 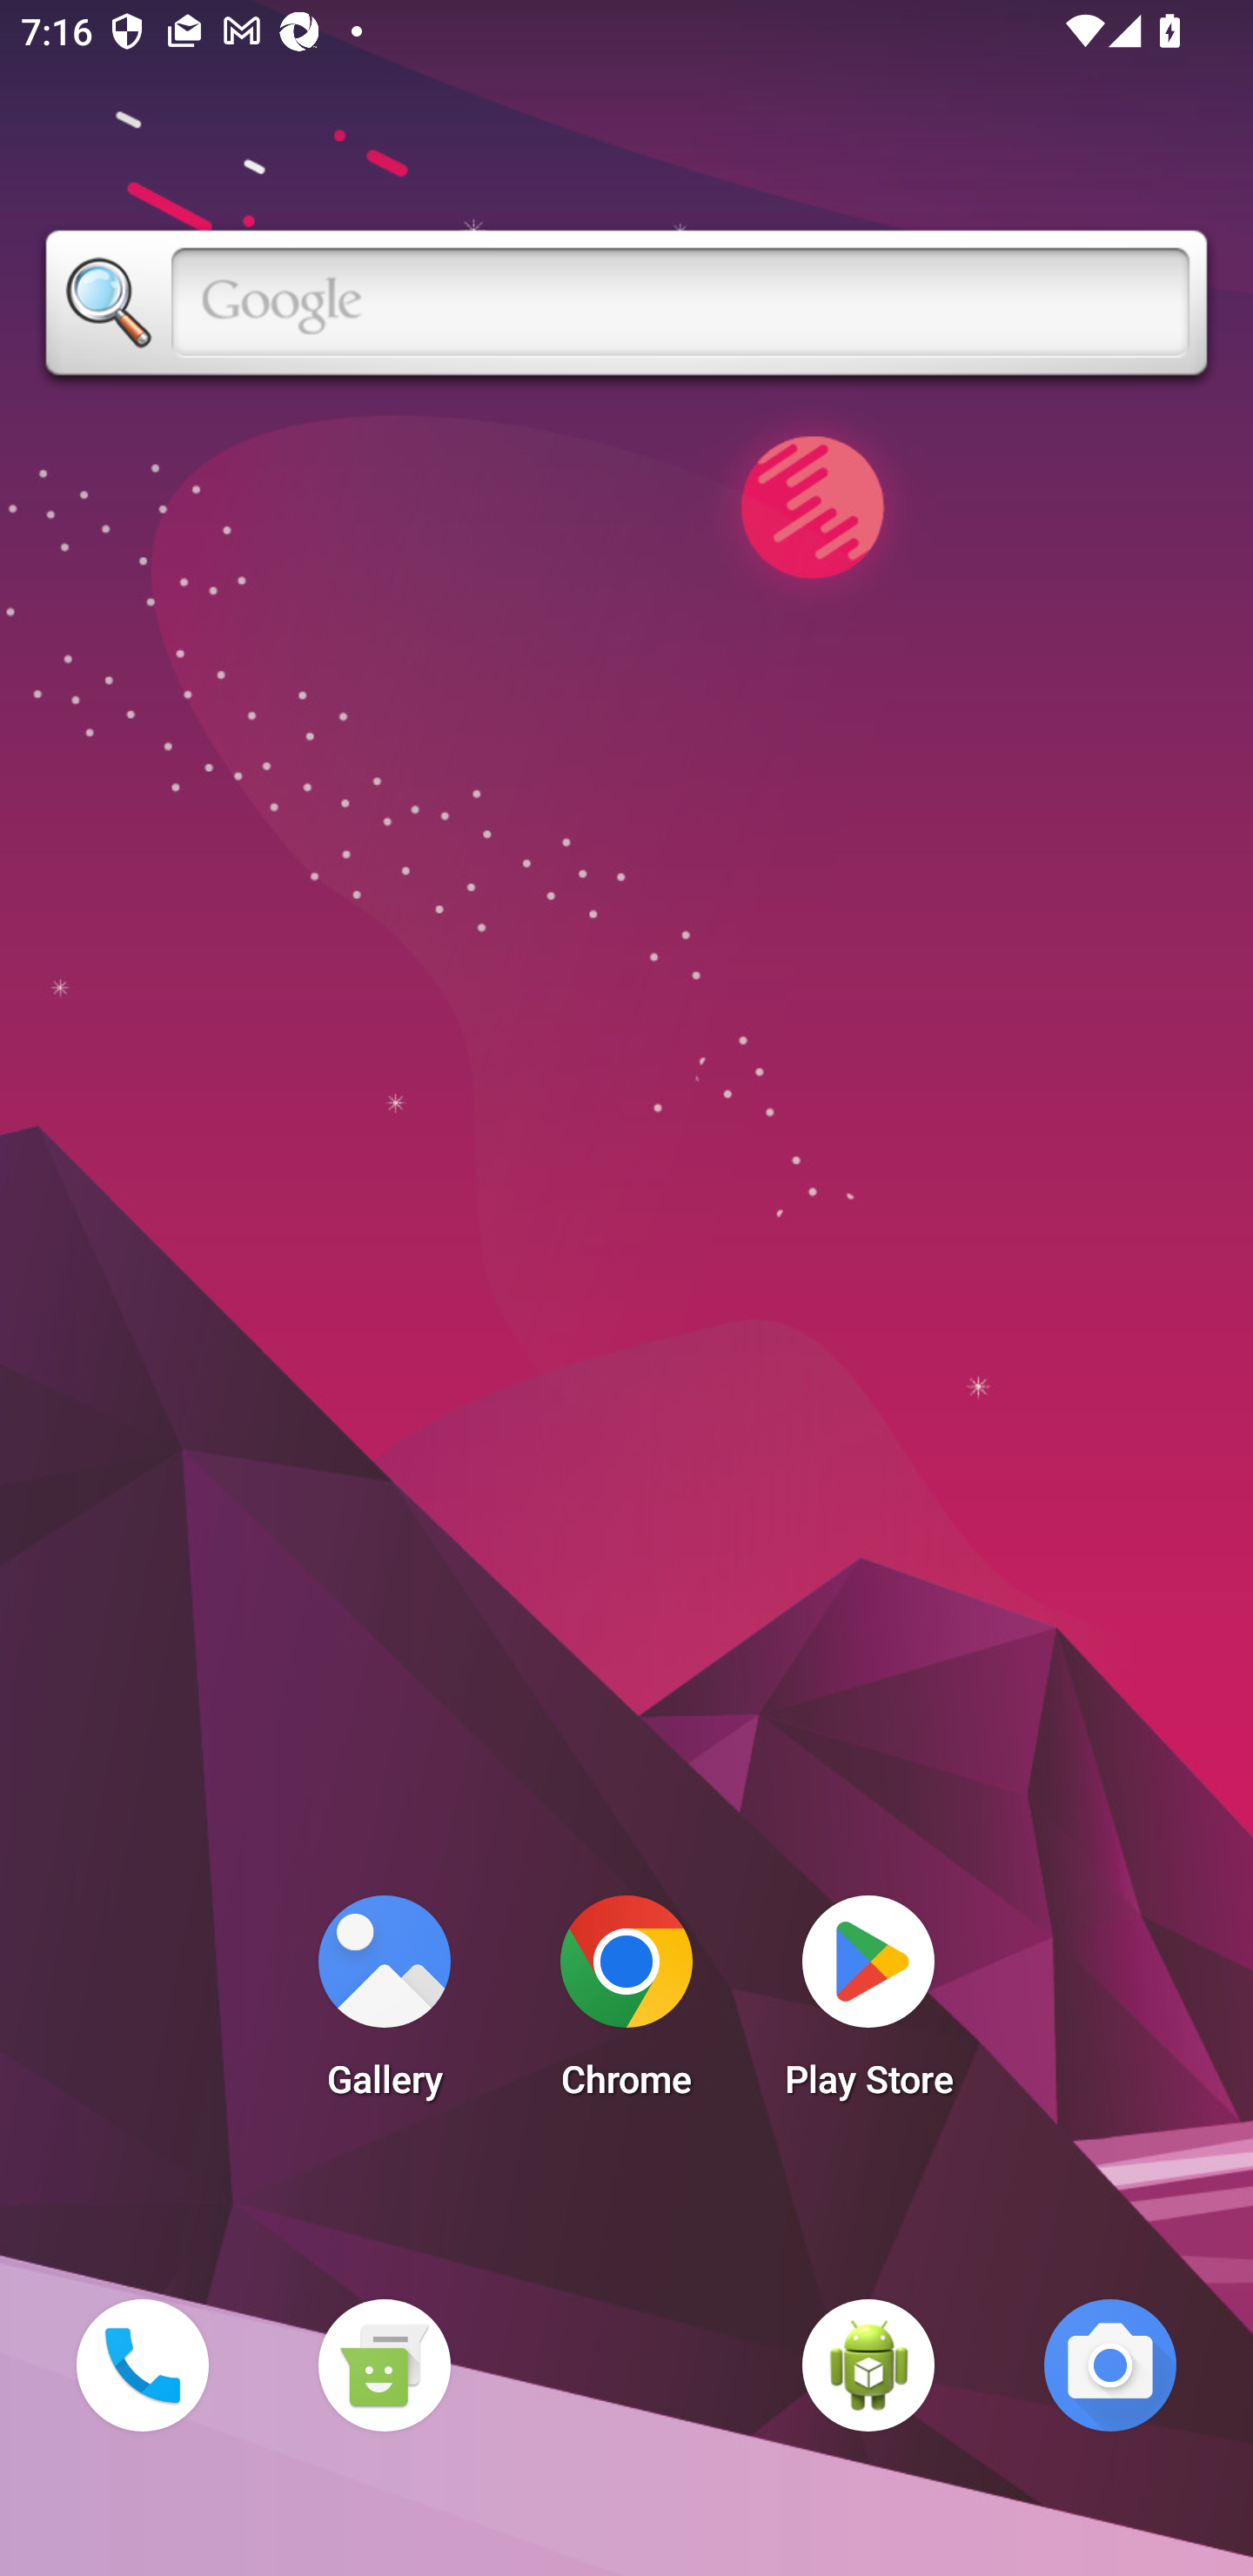 What do you see at coordinates (626, 2005) in the screenshot?
I see `Chrome` at bounding box center [626, 2005].